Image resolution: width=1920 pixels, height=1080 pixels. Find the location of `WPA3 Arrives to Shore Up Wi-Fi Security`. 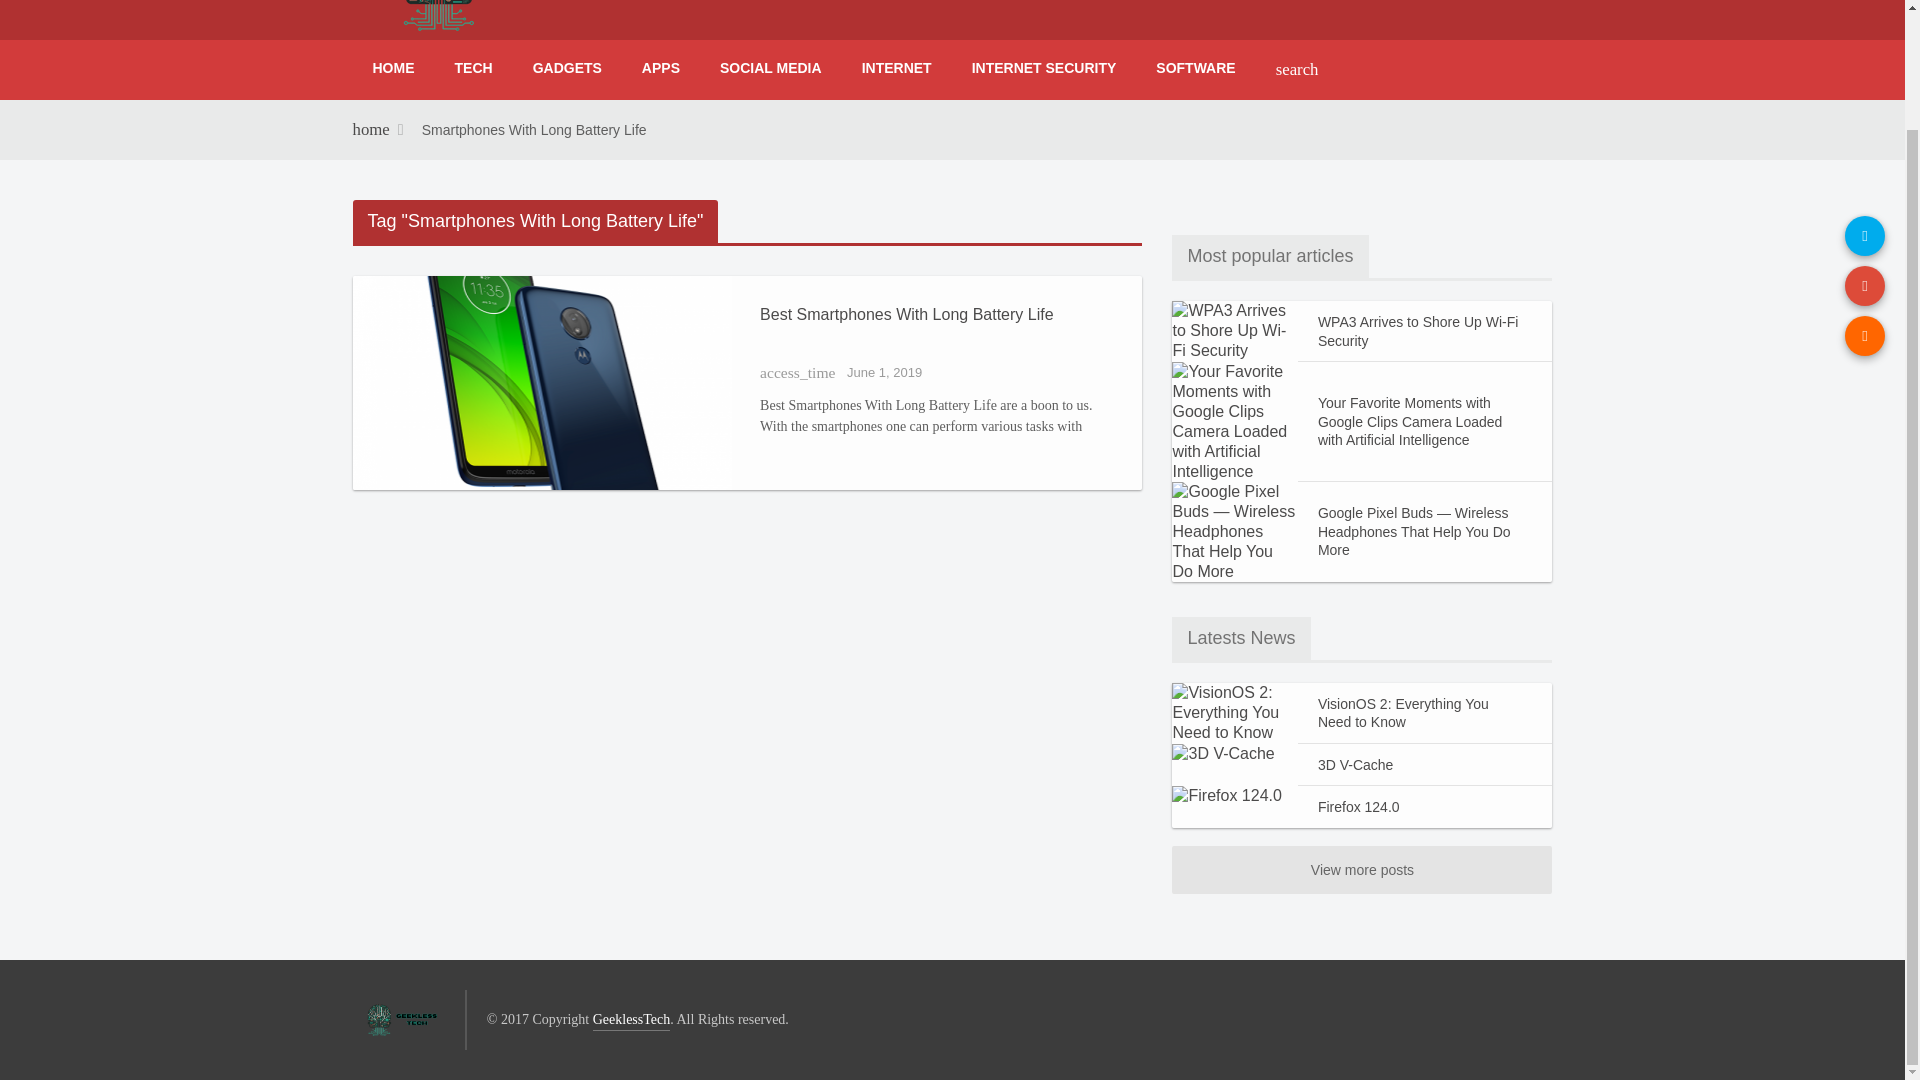

WPA3 Arrives to Shore Up Wi-Fi Security is located at coordinates (1425, 330).